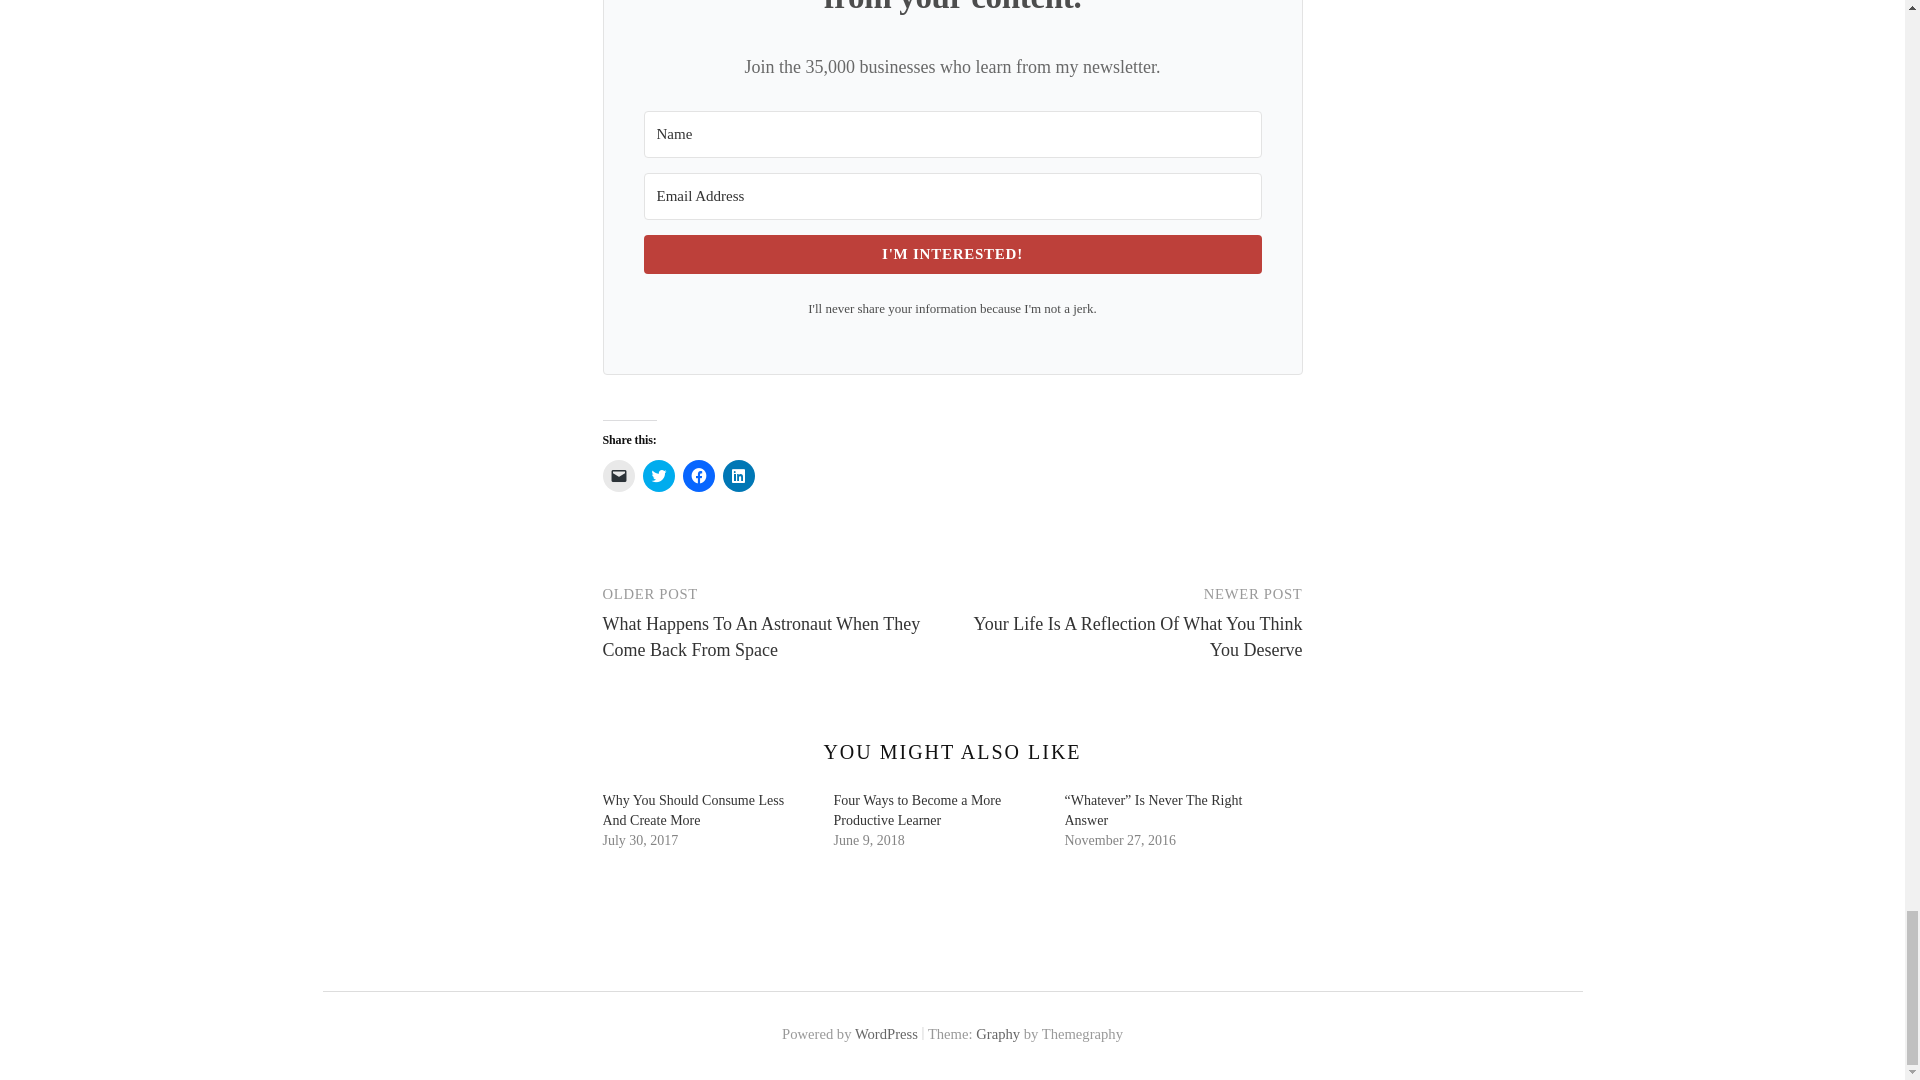 This screenshot has height=1080, width=1920. I want to click on Click to share on LinkedIn, so click(738, 476).